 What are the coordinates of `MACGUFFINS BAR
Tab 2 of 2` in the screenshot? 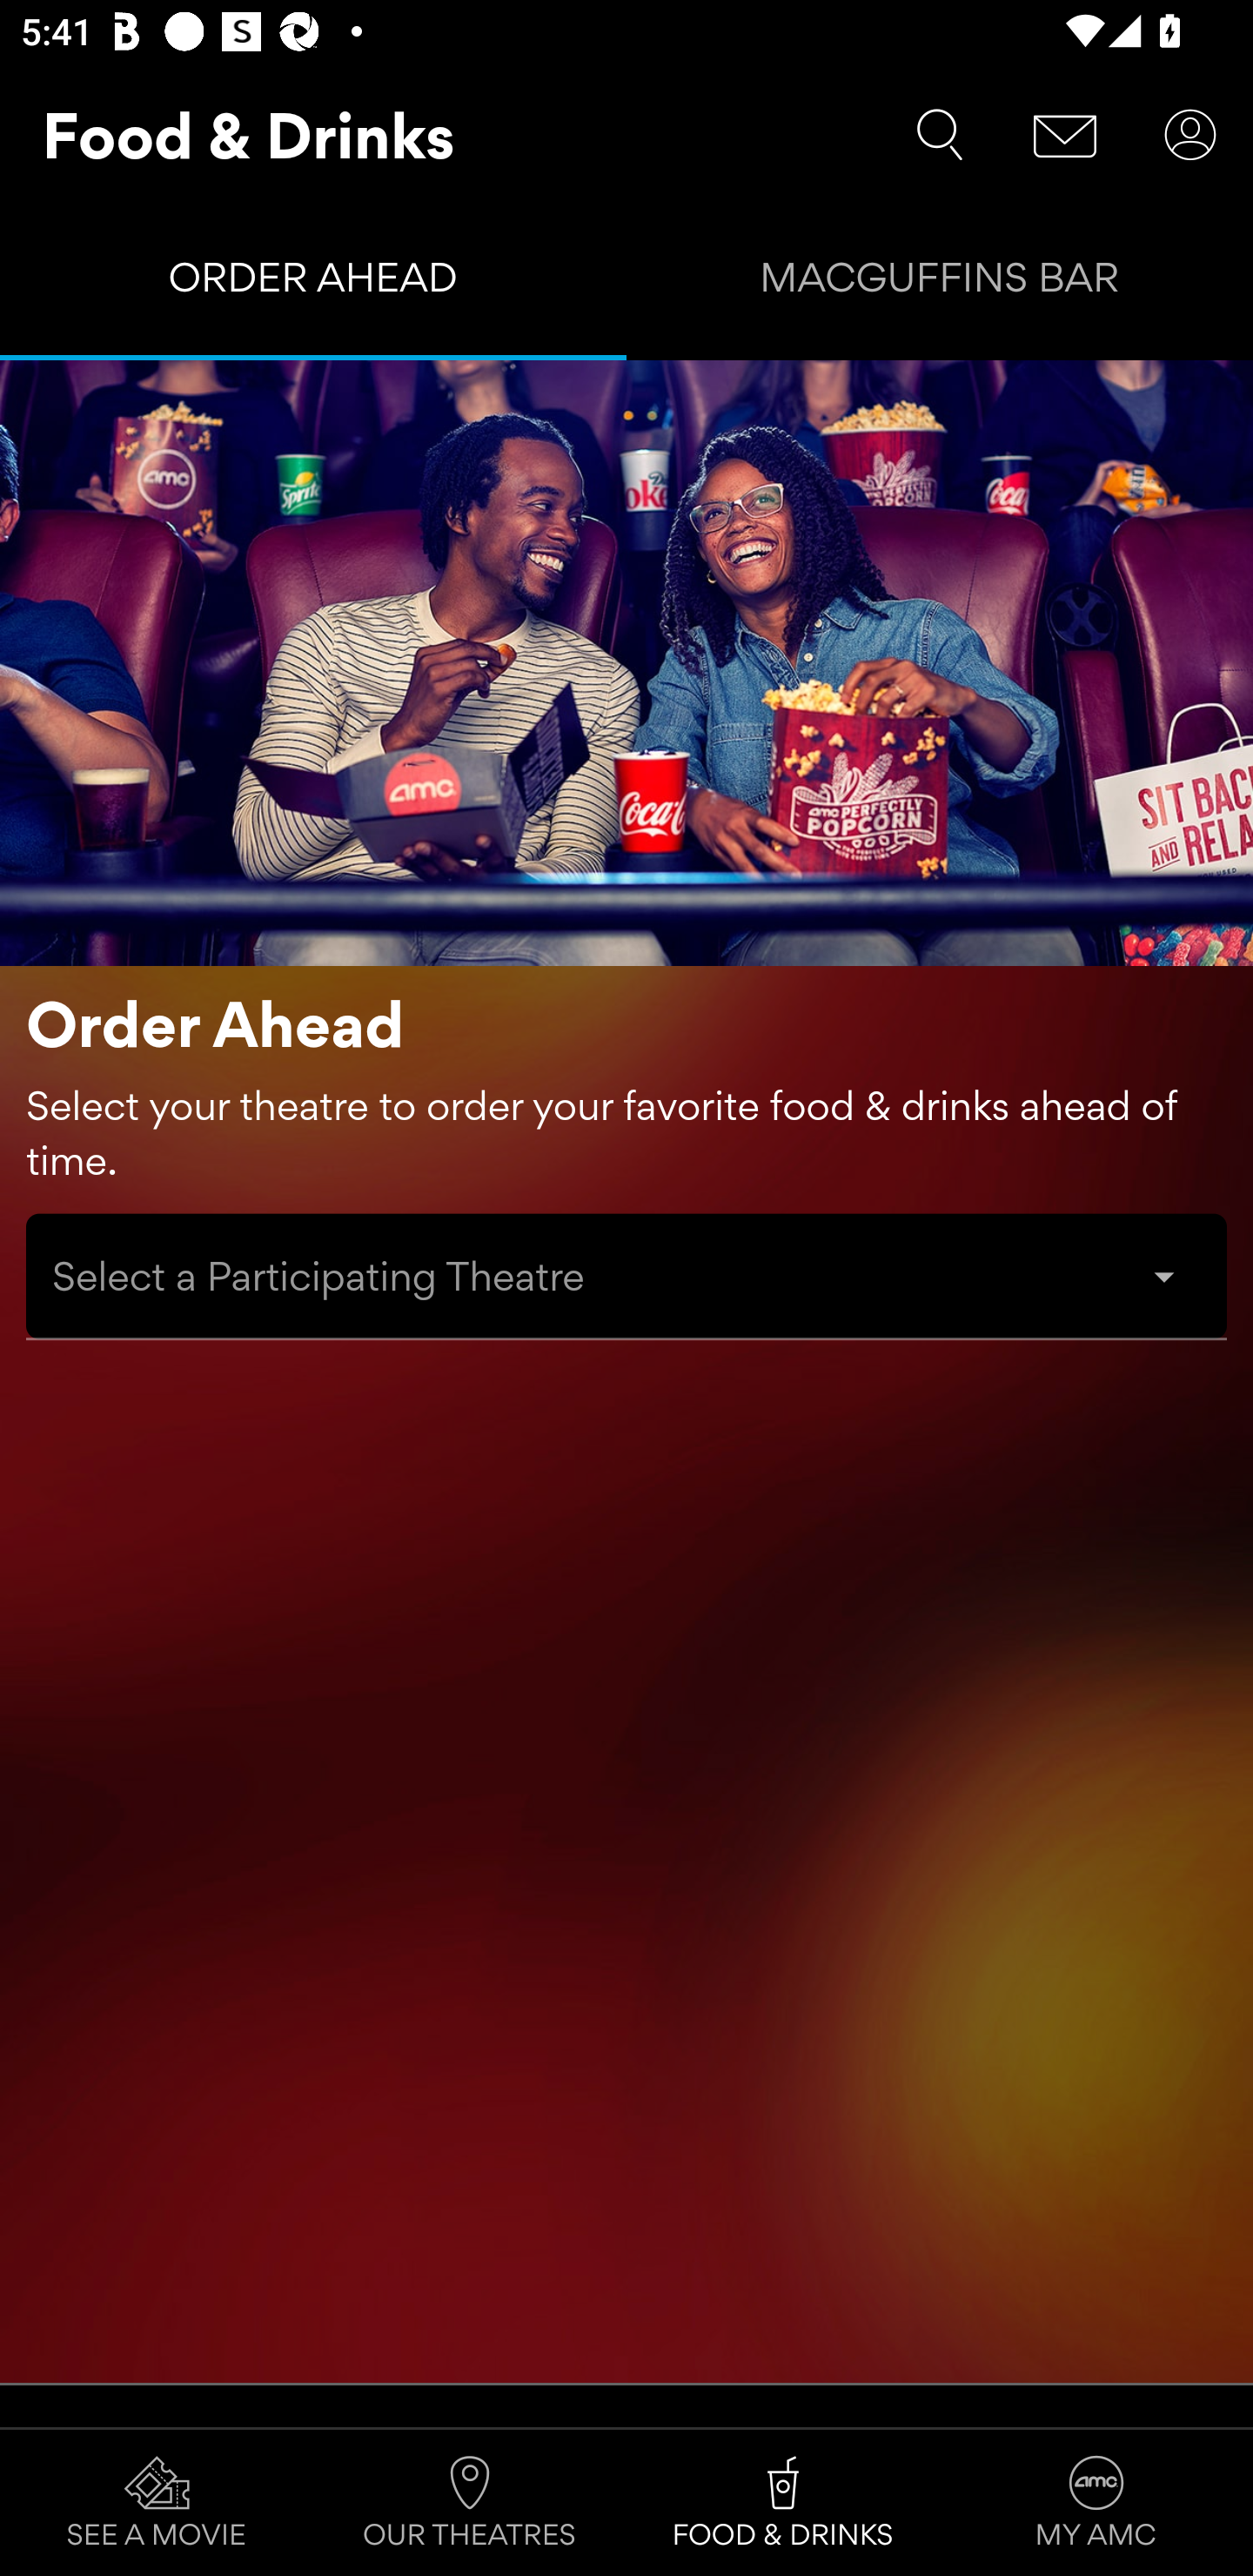 It's located at (940, 284).